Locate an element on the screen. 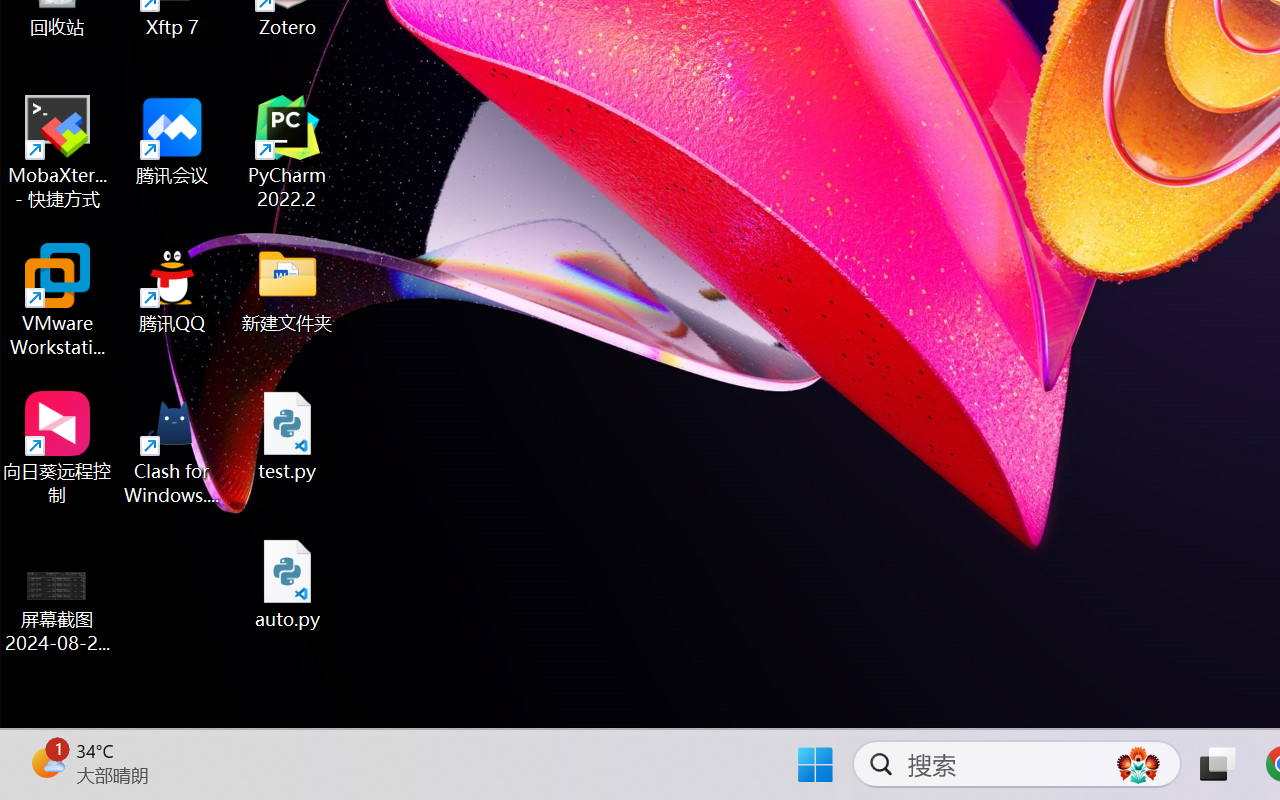  auto.py is located at coordinates (288, 584).